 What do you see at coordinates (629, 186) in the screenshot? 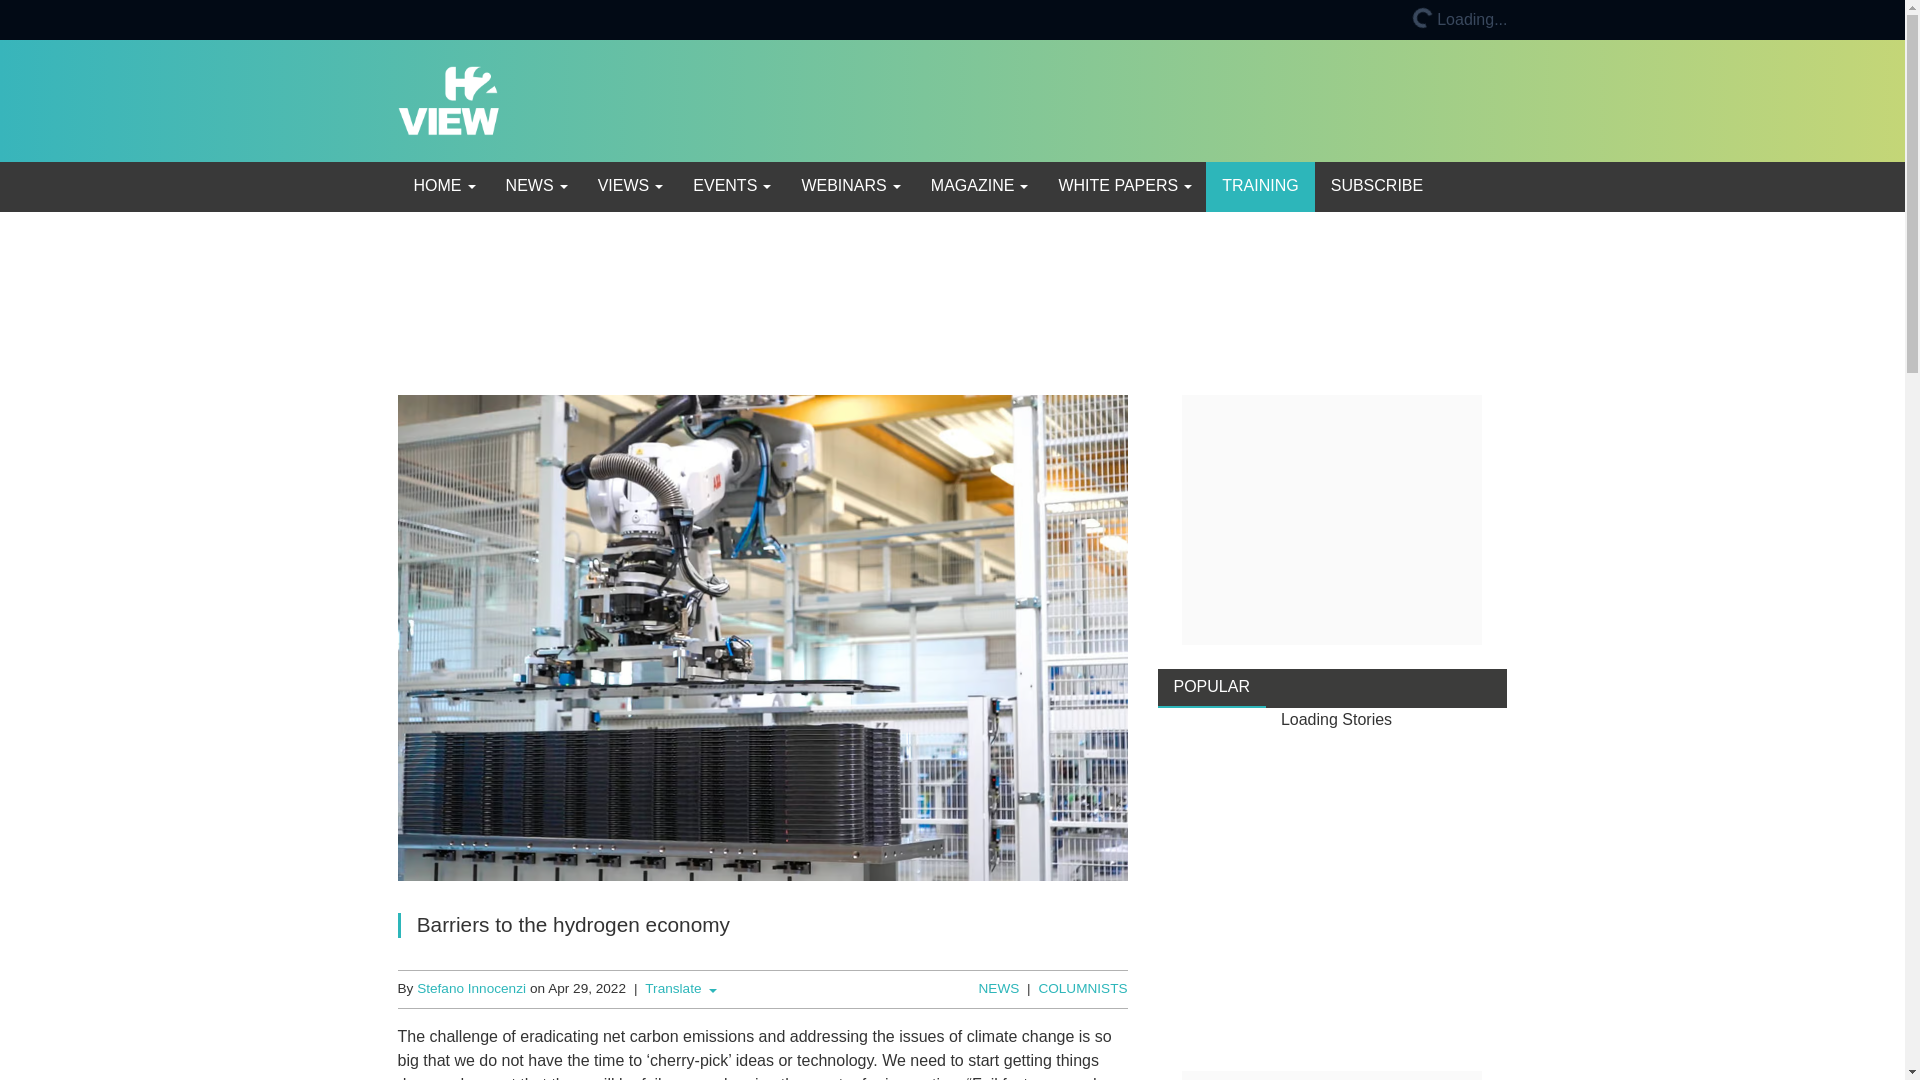
I see `VIEWS` at bounding box center [629, 186].